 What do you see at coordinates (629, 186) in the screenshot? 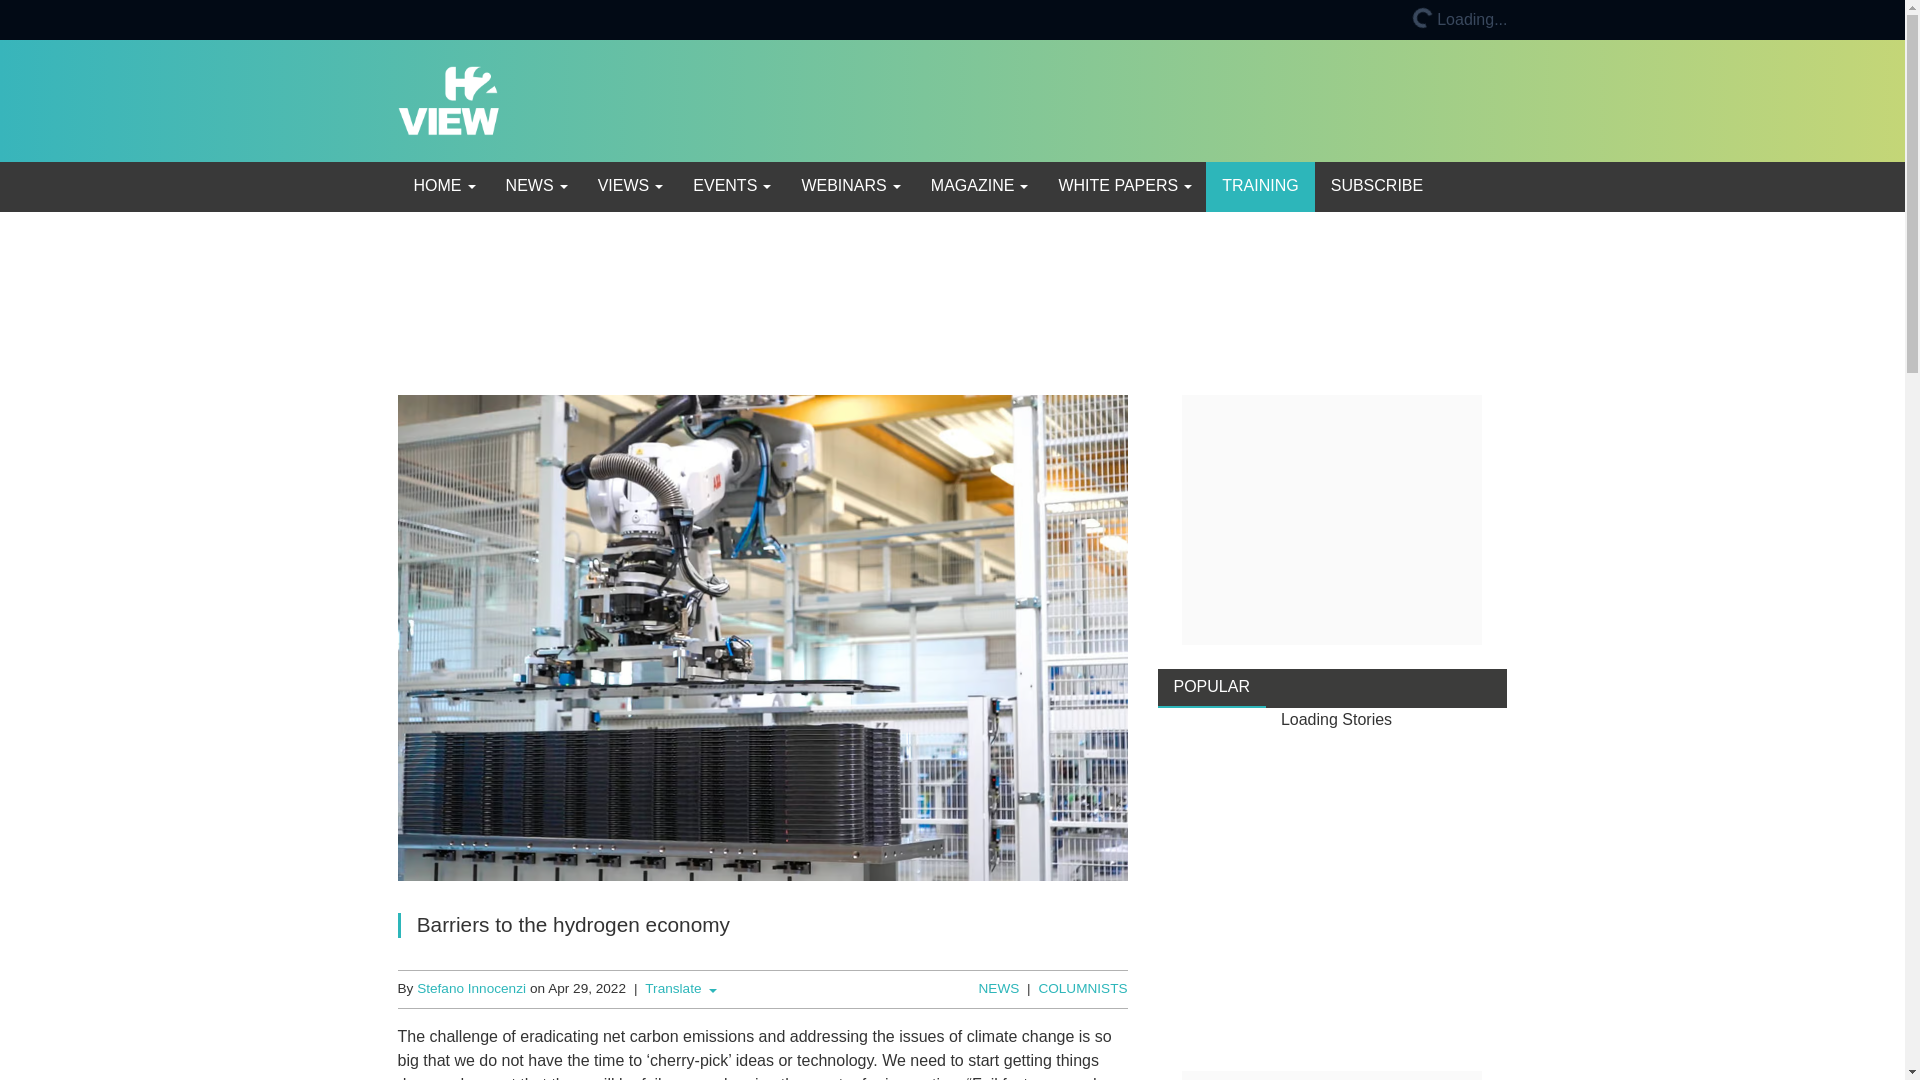
I see `VIEWS` at bounding box center [629, 186].